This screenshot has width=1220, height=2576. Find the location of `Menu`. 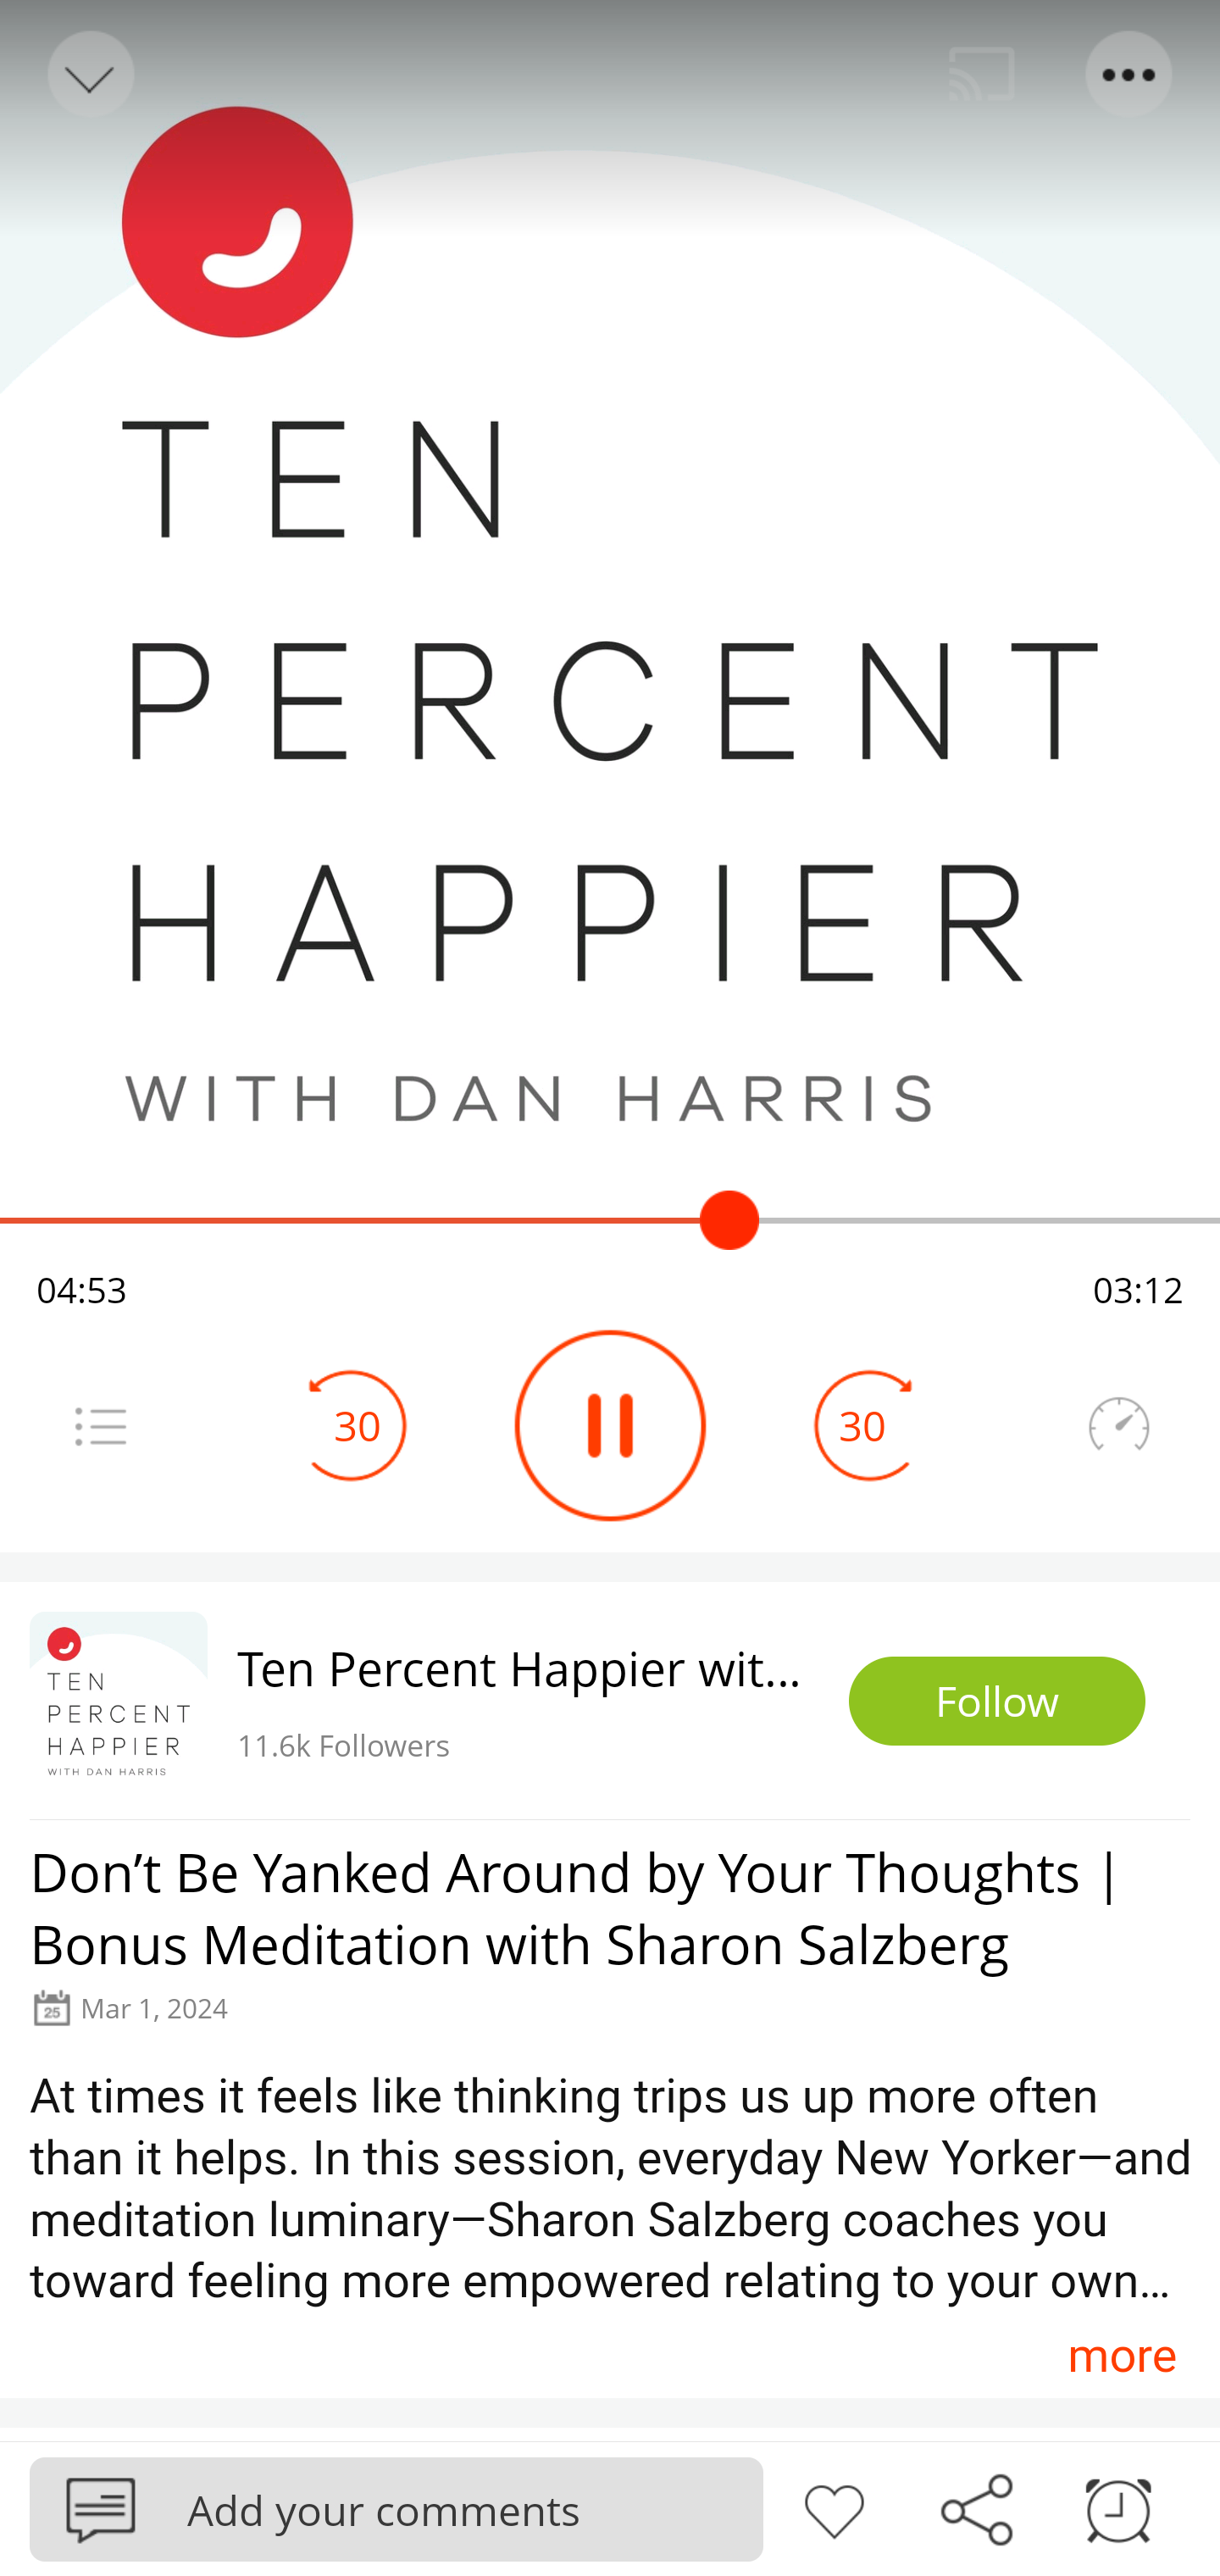

Menu is located at coordinates (1130, 75).